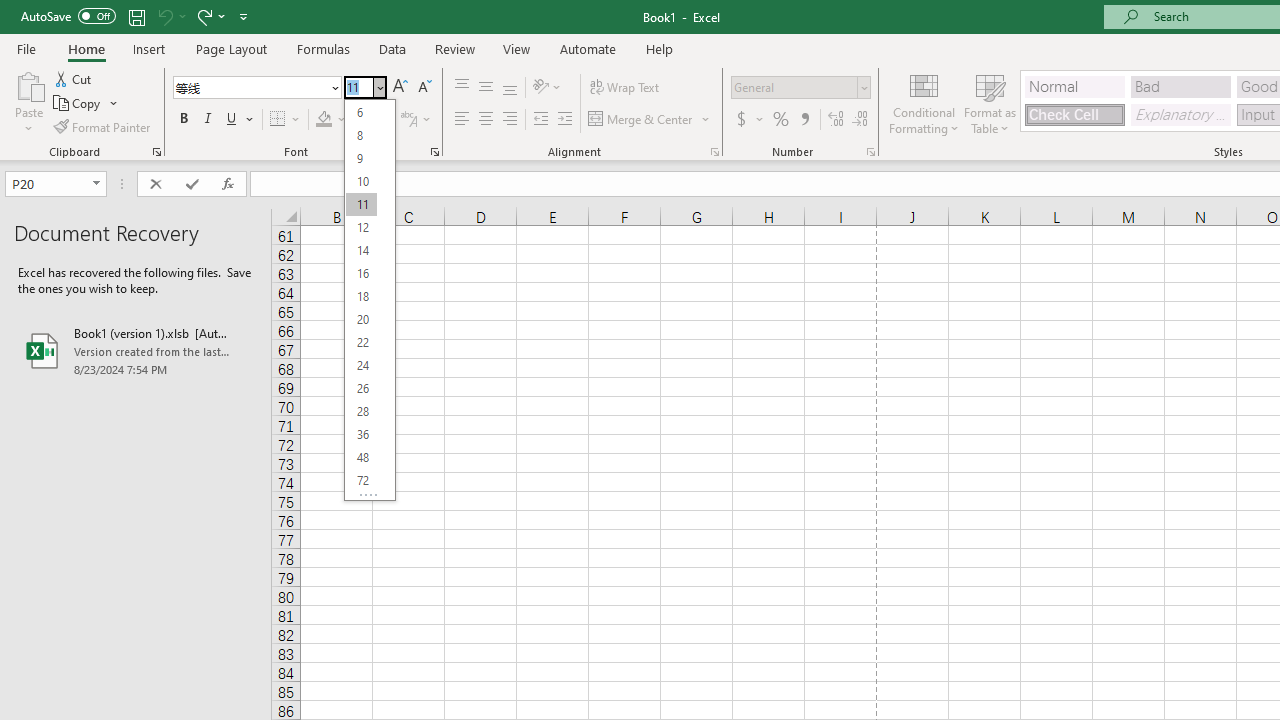 The image size is (1280, 720). Describe the element at coordinates (641, 120) in the screenshot. I see `Merge & Center` at that location.